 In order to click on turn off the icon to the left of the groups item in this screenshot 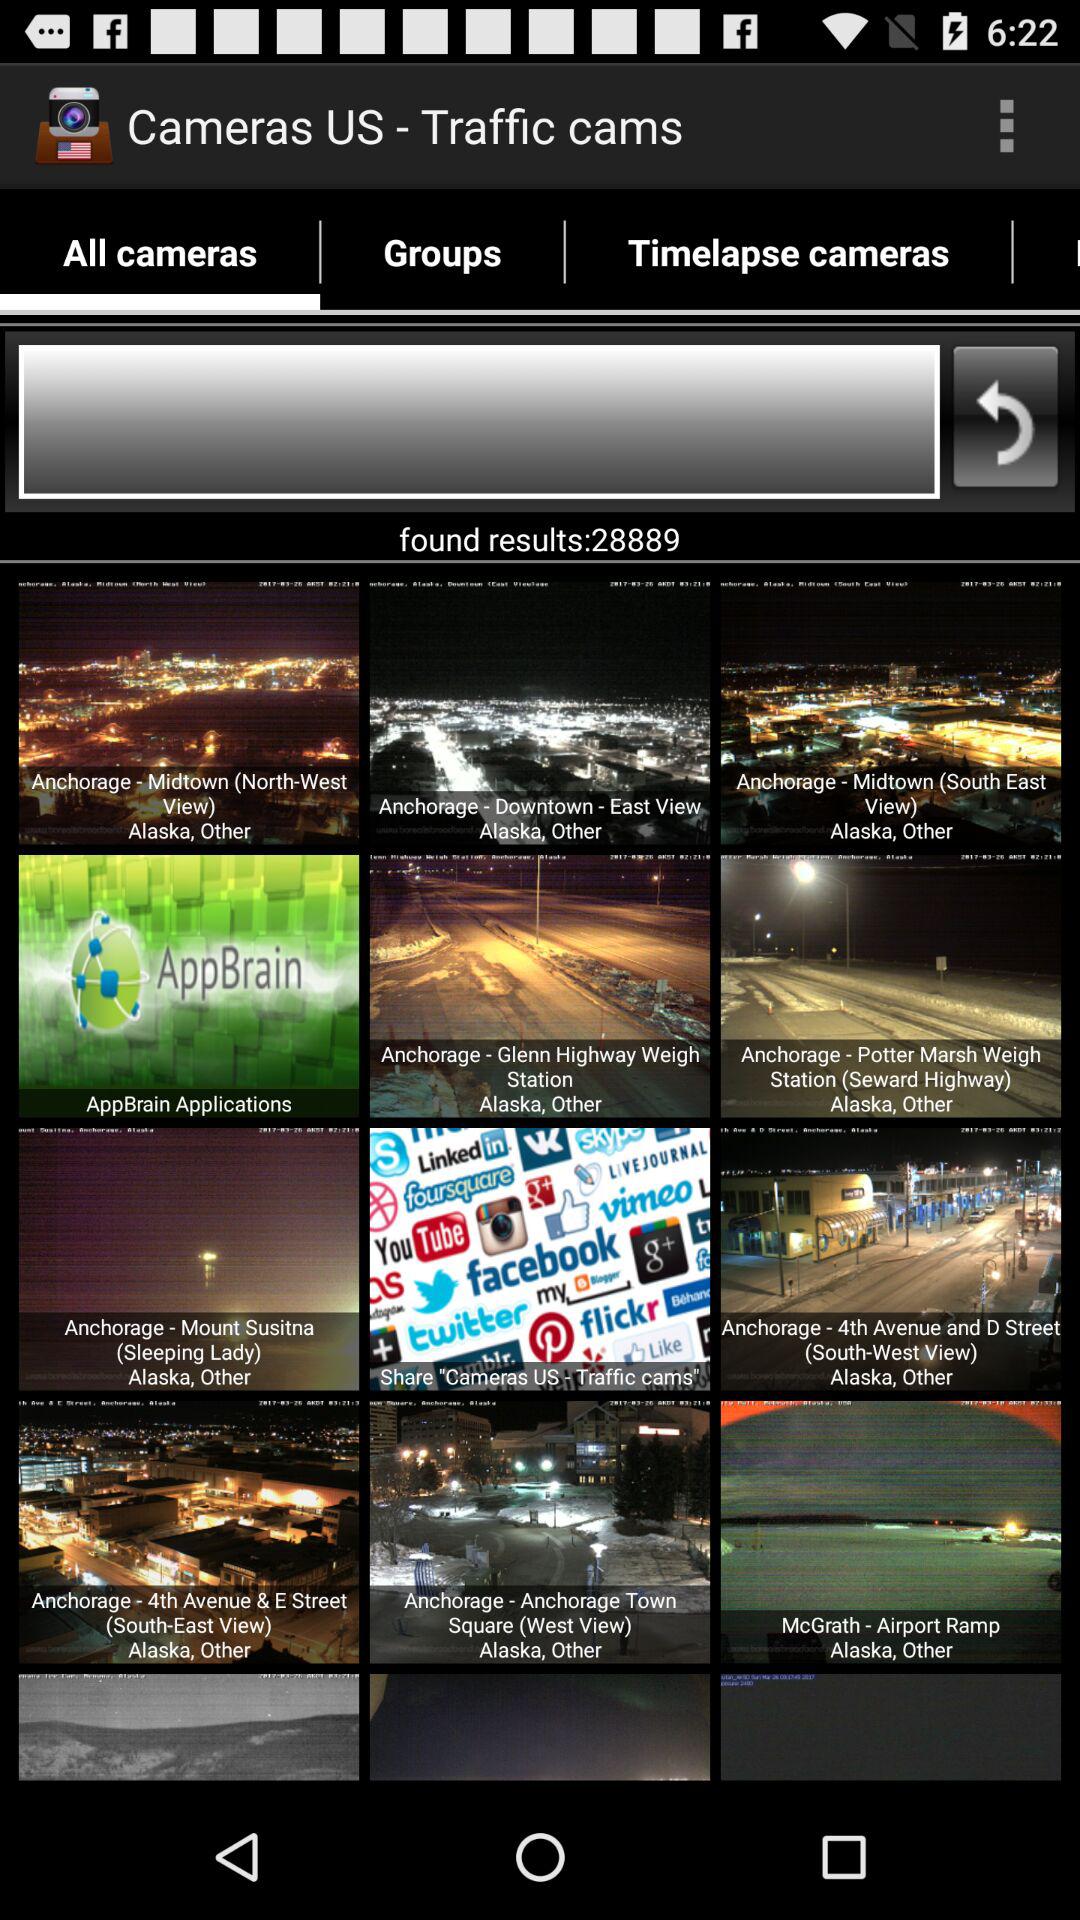, I will do `click(160, 252)`.